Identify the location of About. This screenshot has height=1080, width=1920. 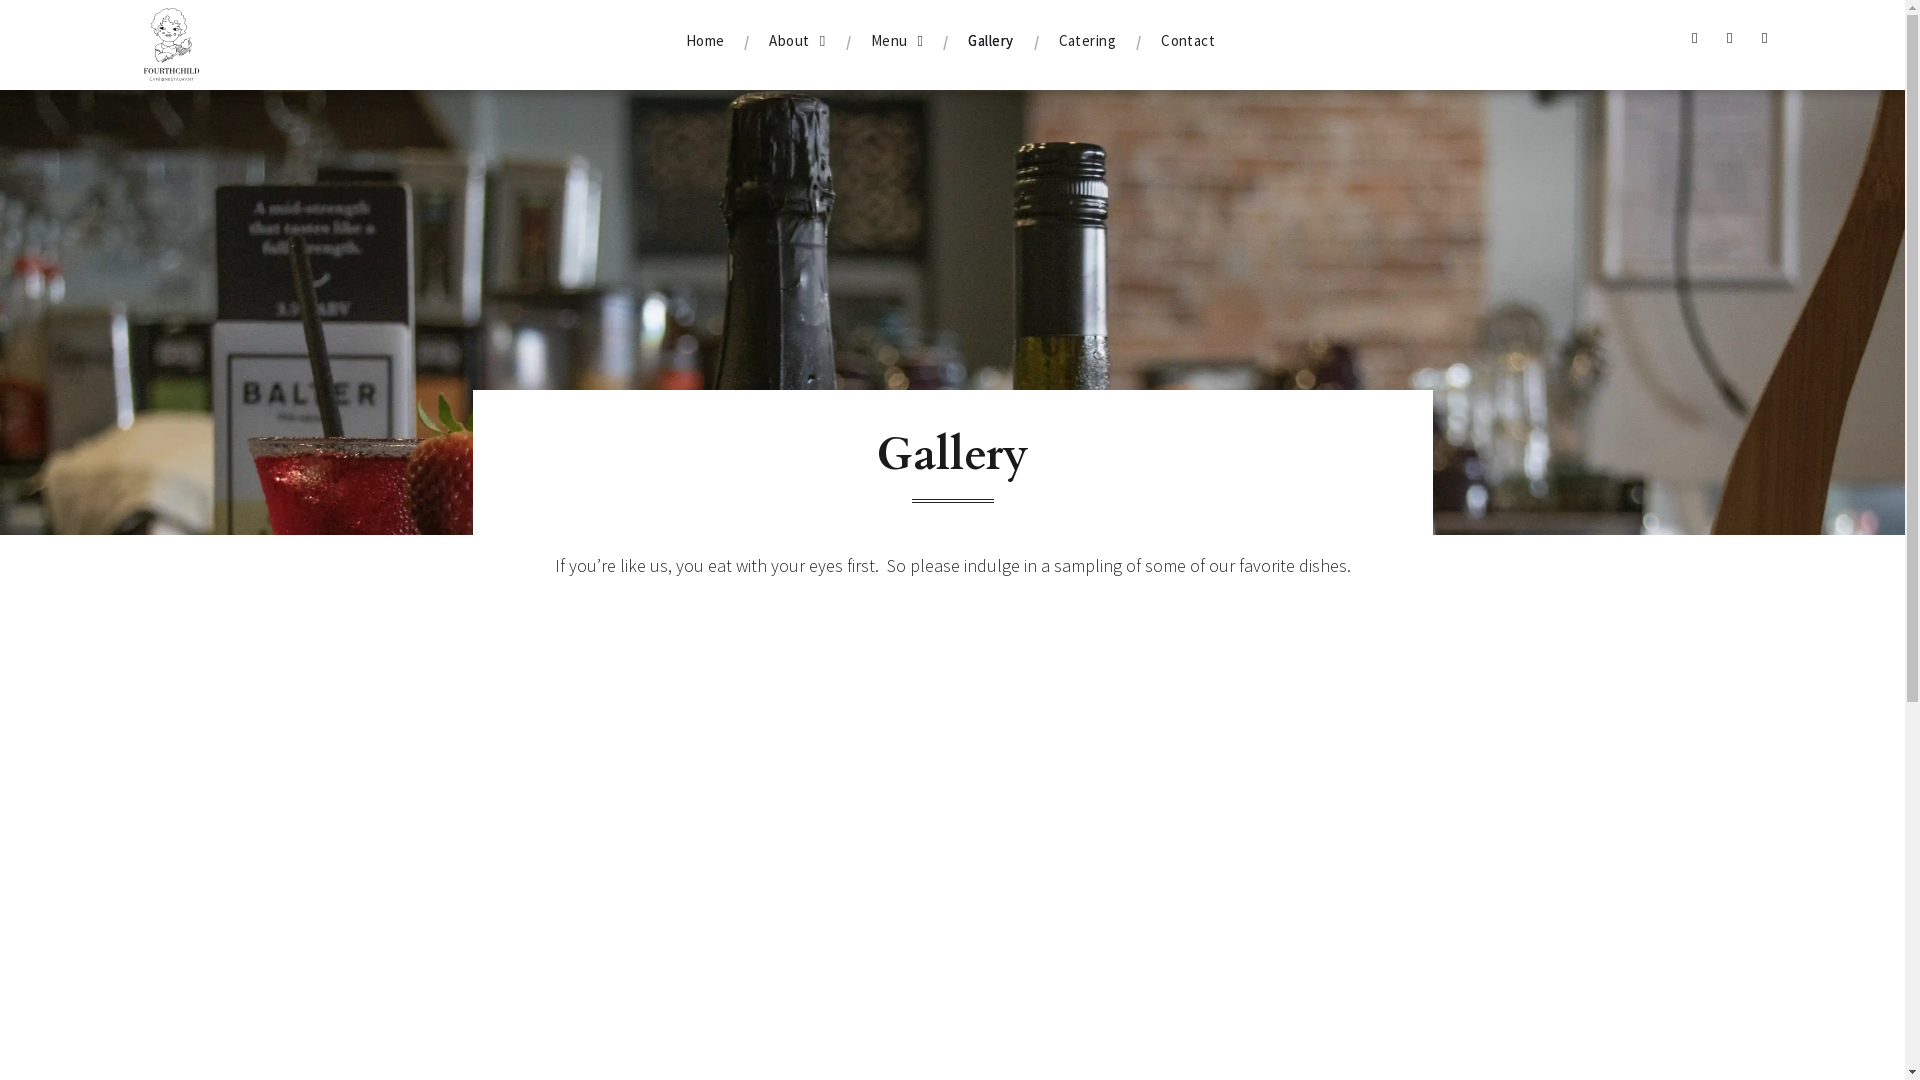
(797, 41).